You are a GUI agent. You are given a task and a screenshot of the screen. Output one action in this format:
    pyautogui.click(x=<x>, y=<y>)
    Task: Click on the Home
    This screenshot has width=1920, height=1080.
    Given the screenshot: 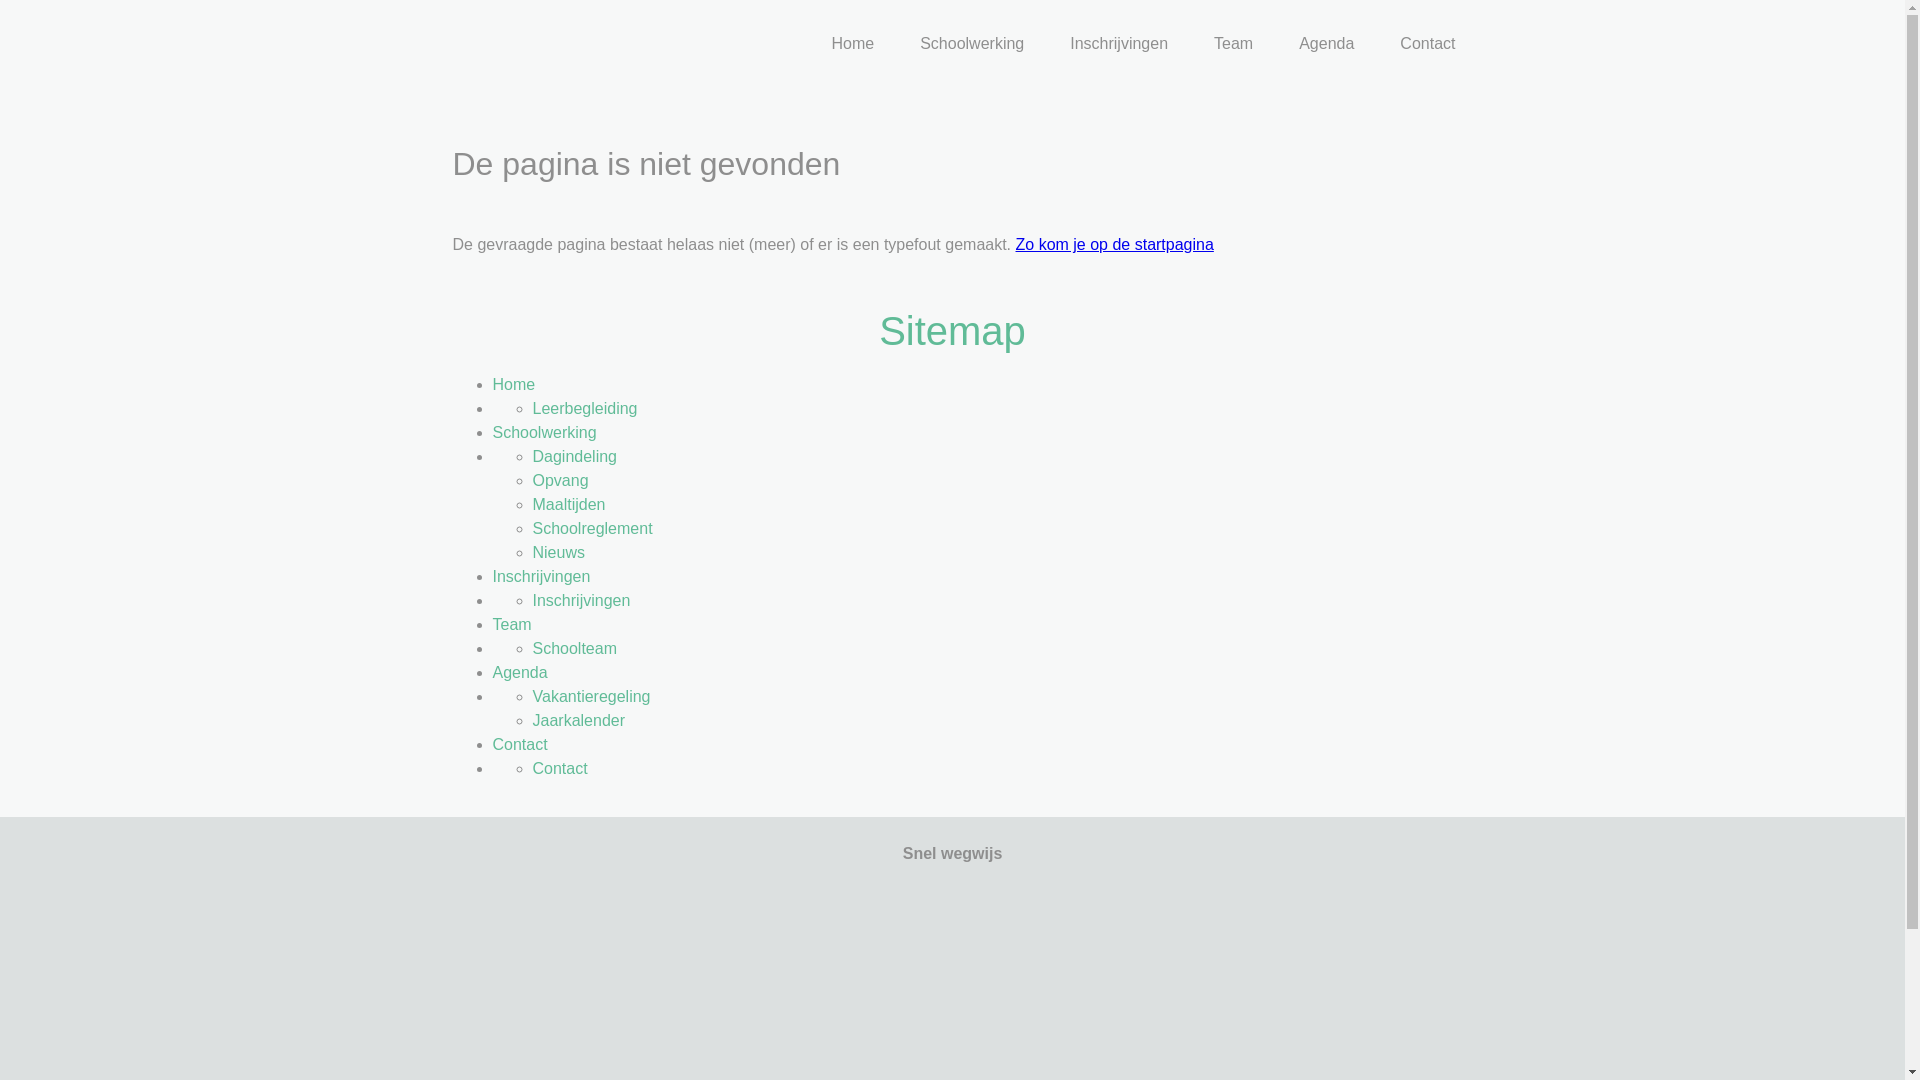 What is the action you would take?
    pyautogui.click(x=852, y=45)
    